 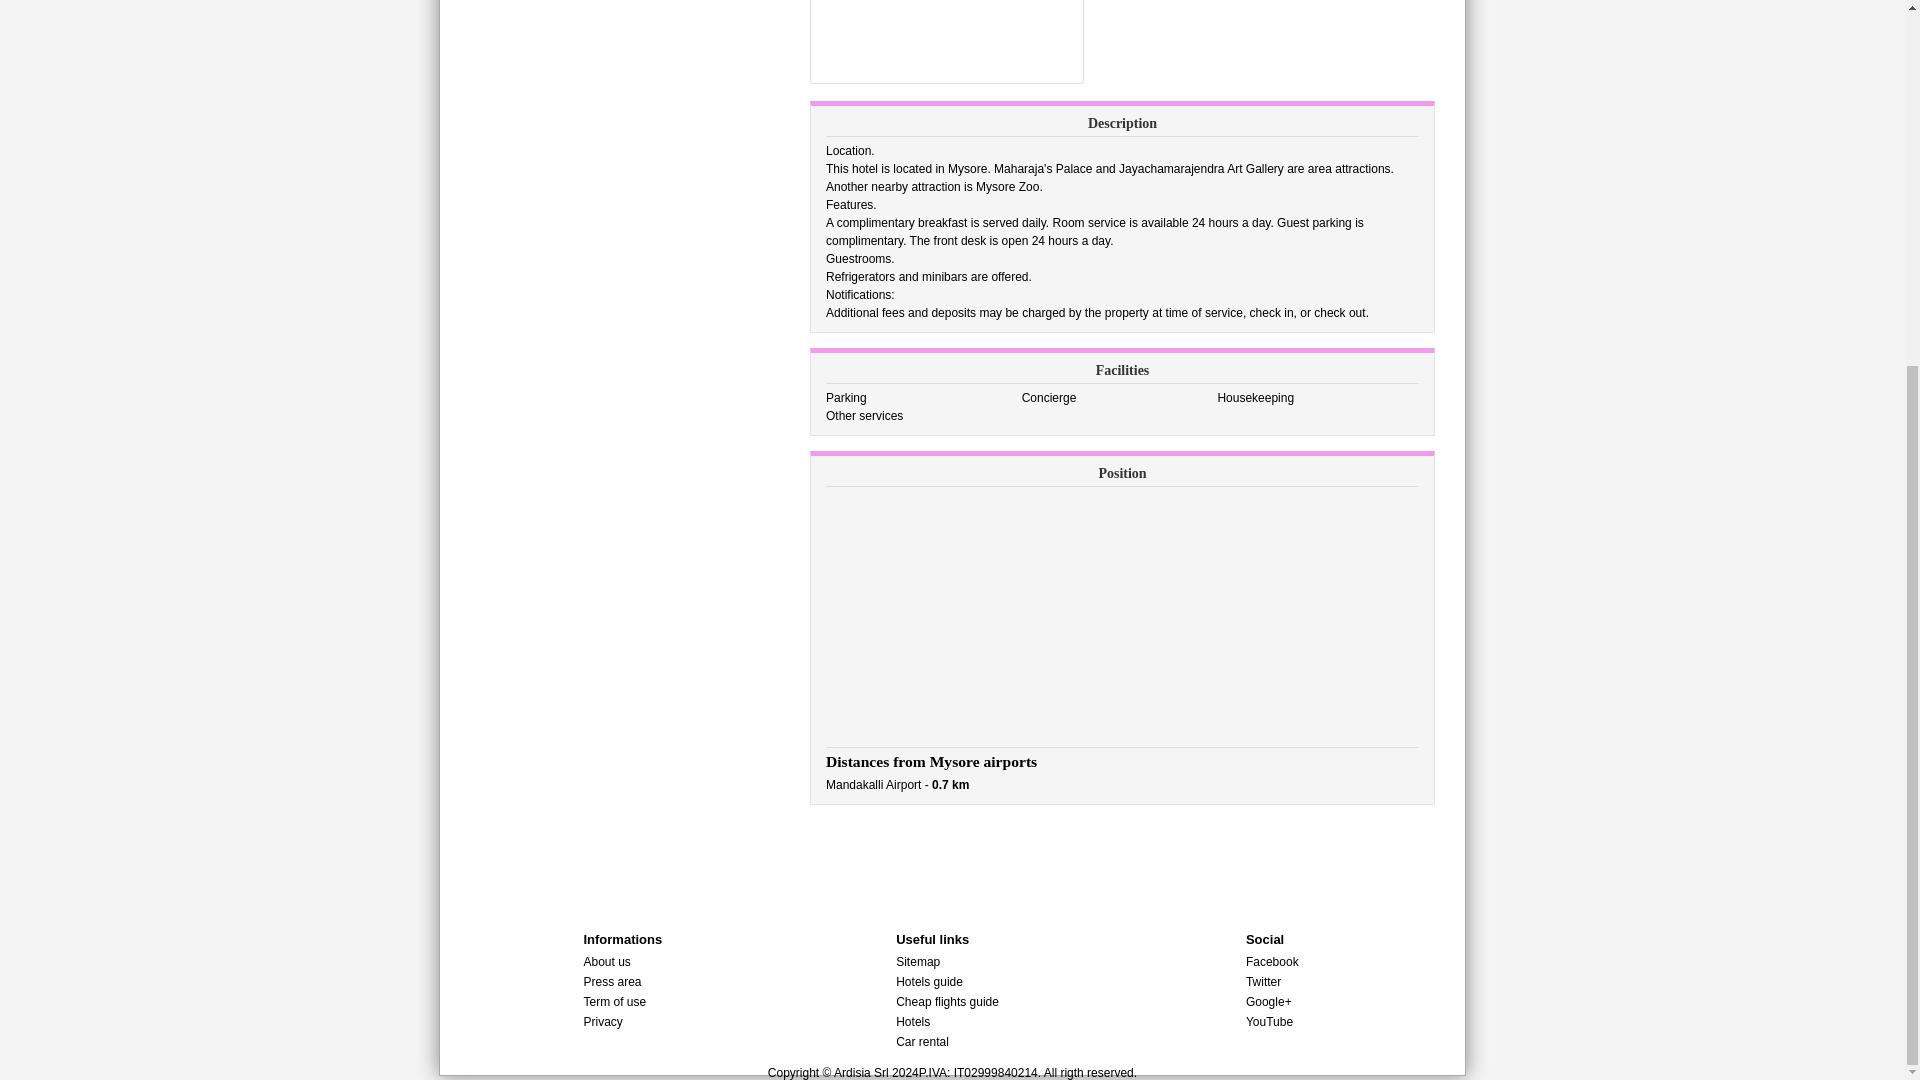 I want to click on Car rental, so click(x=922, y=1041).